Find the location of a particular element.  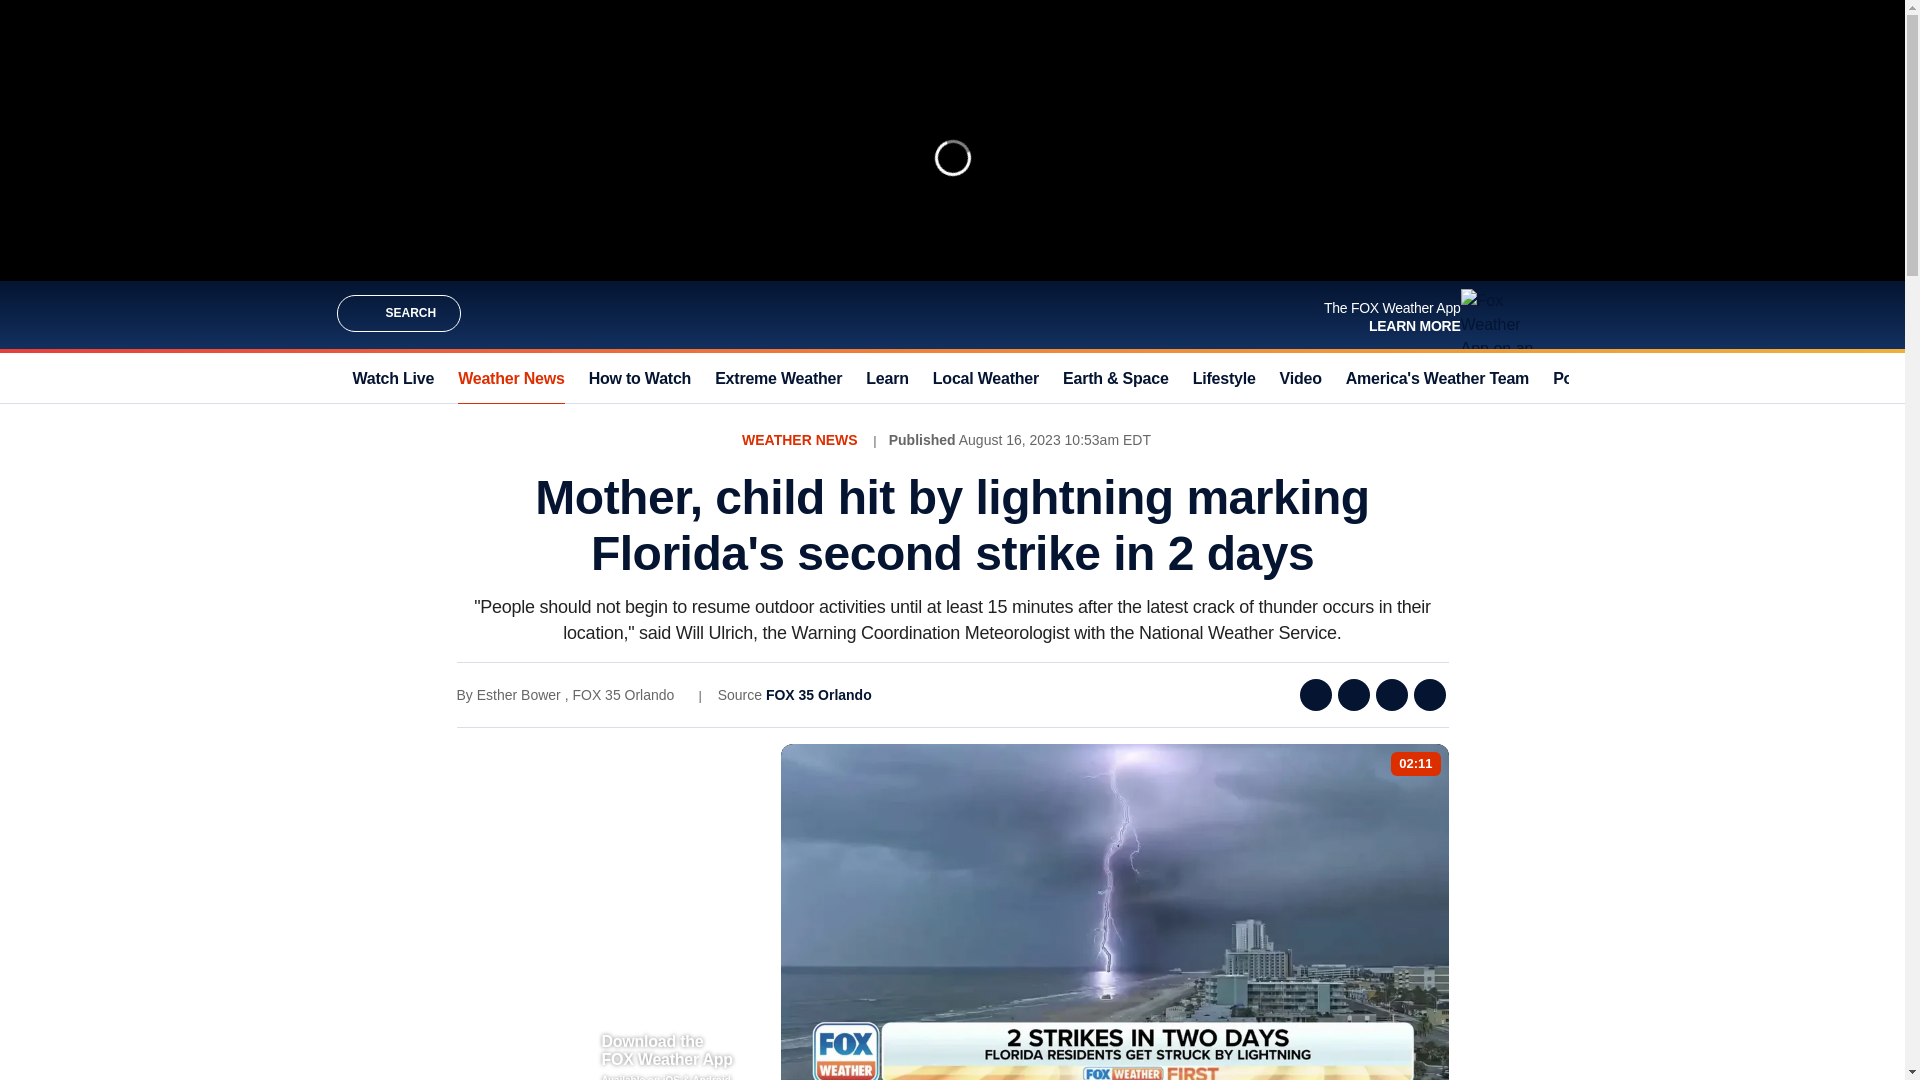

How to Watch is located at coordinates (640, 378).